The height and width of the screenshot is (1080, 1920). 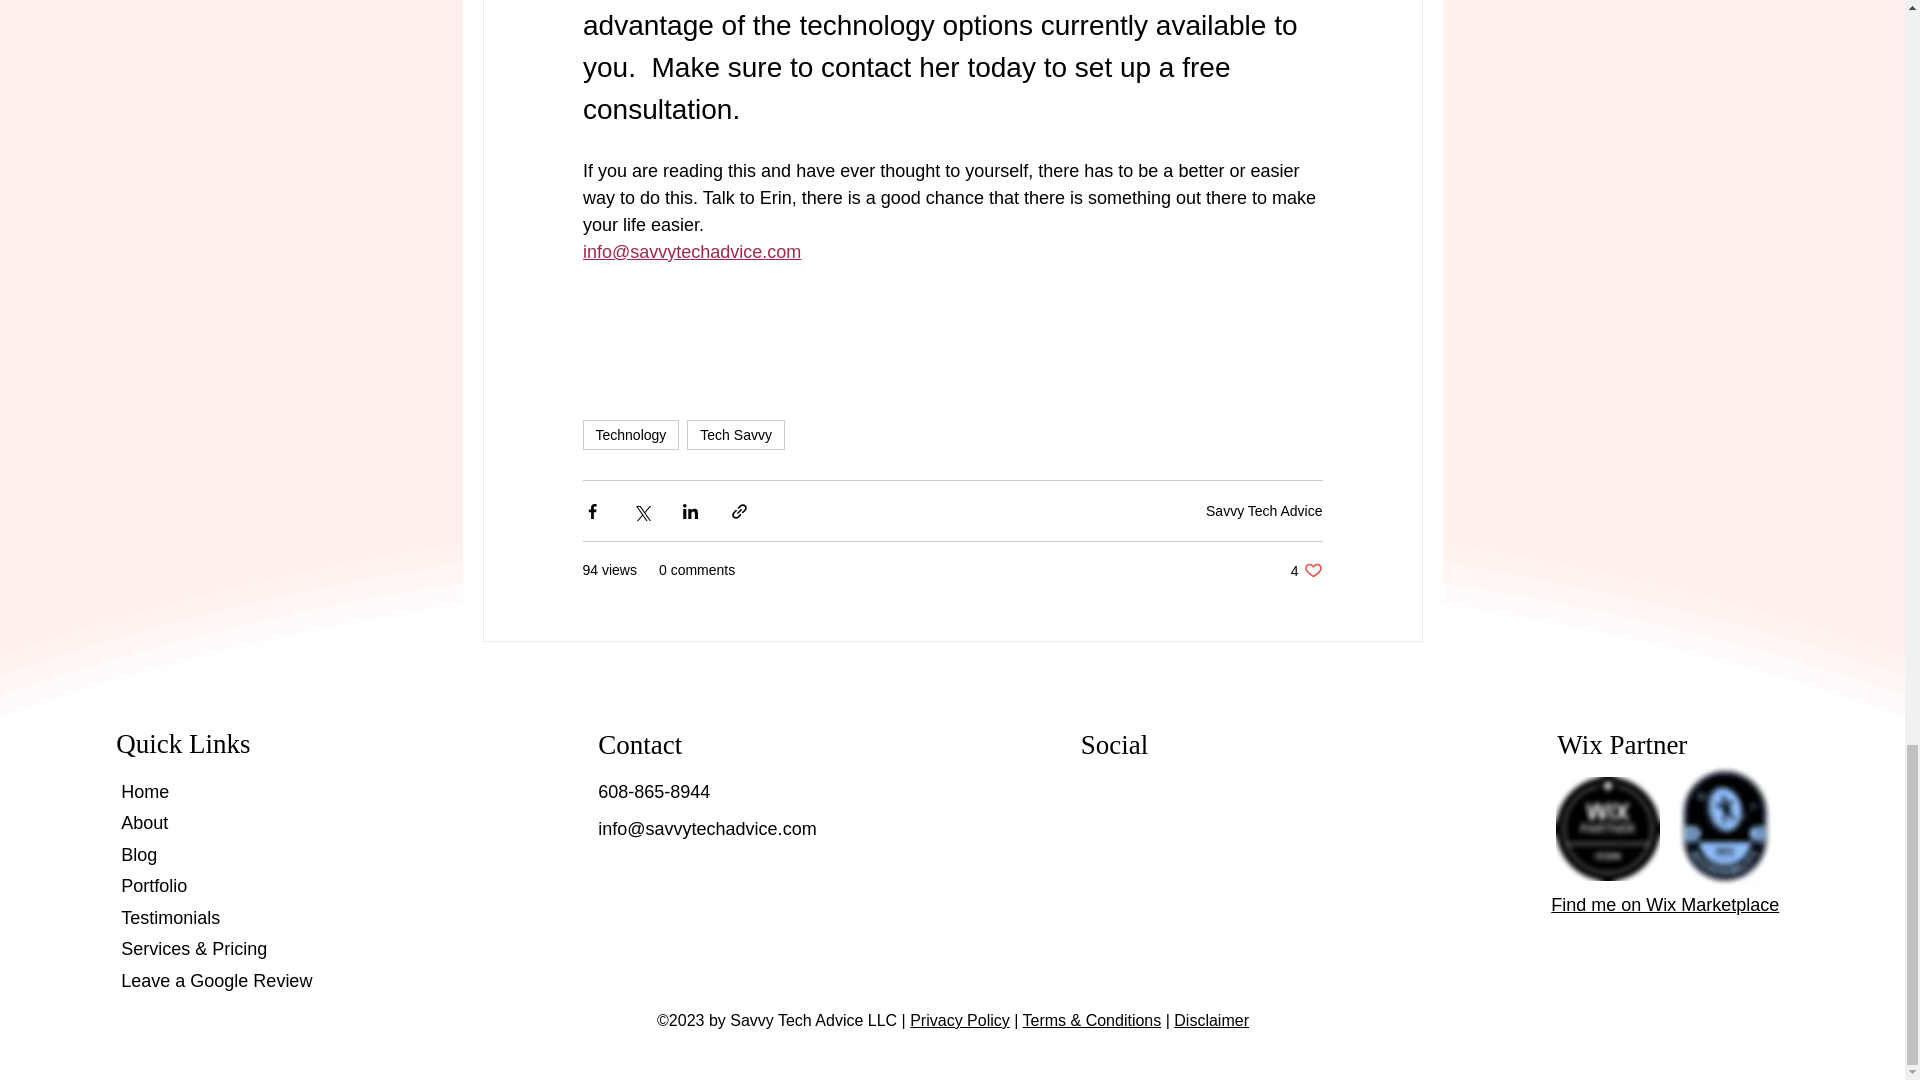 What do you see at coordinates (1306, 570) in the screenshot?
I see `Portfolio` at bounding box center [1306, 570].